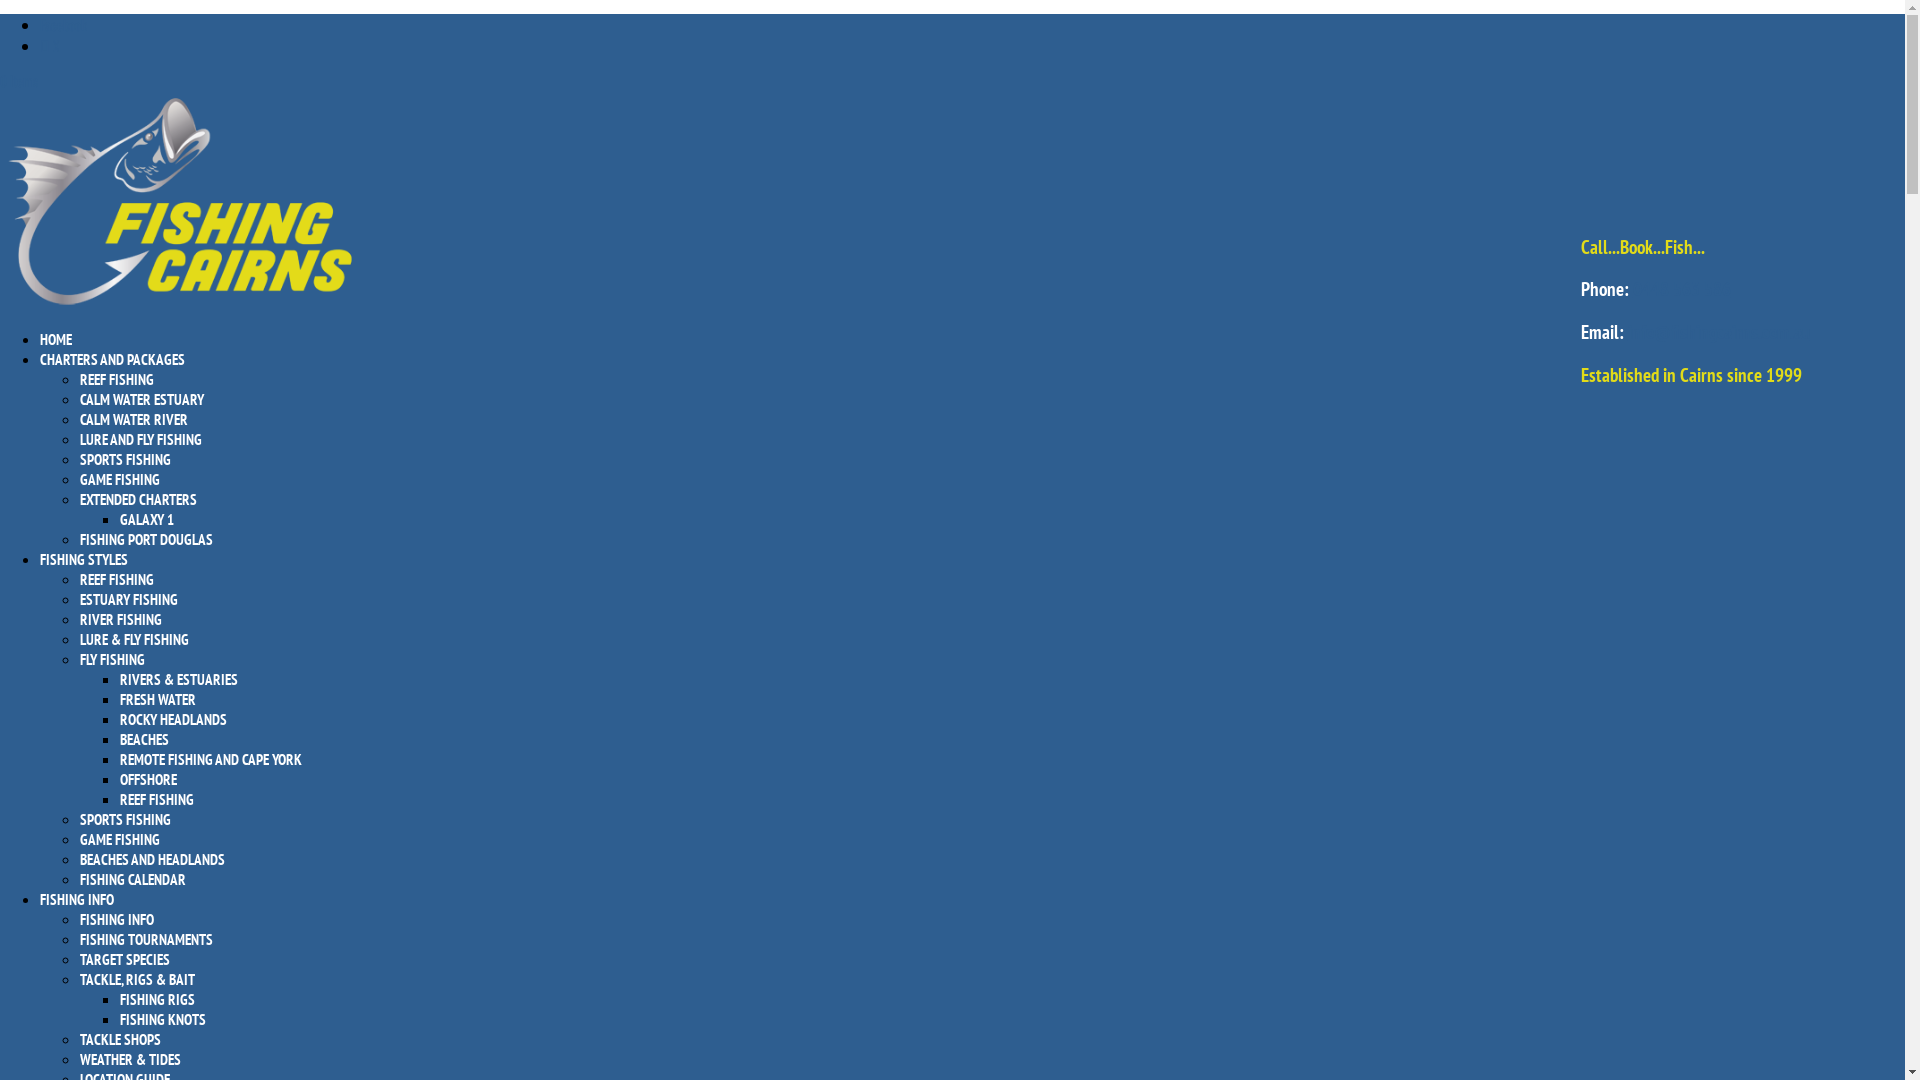  I want to click on EXTENDED CHARTERS, so click(138, 499).